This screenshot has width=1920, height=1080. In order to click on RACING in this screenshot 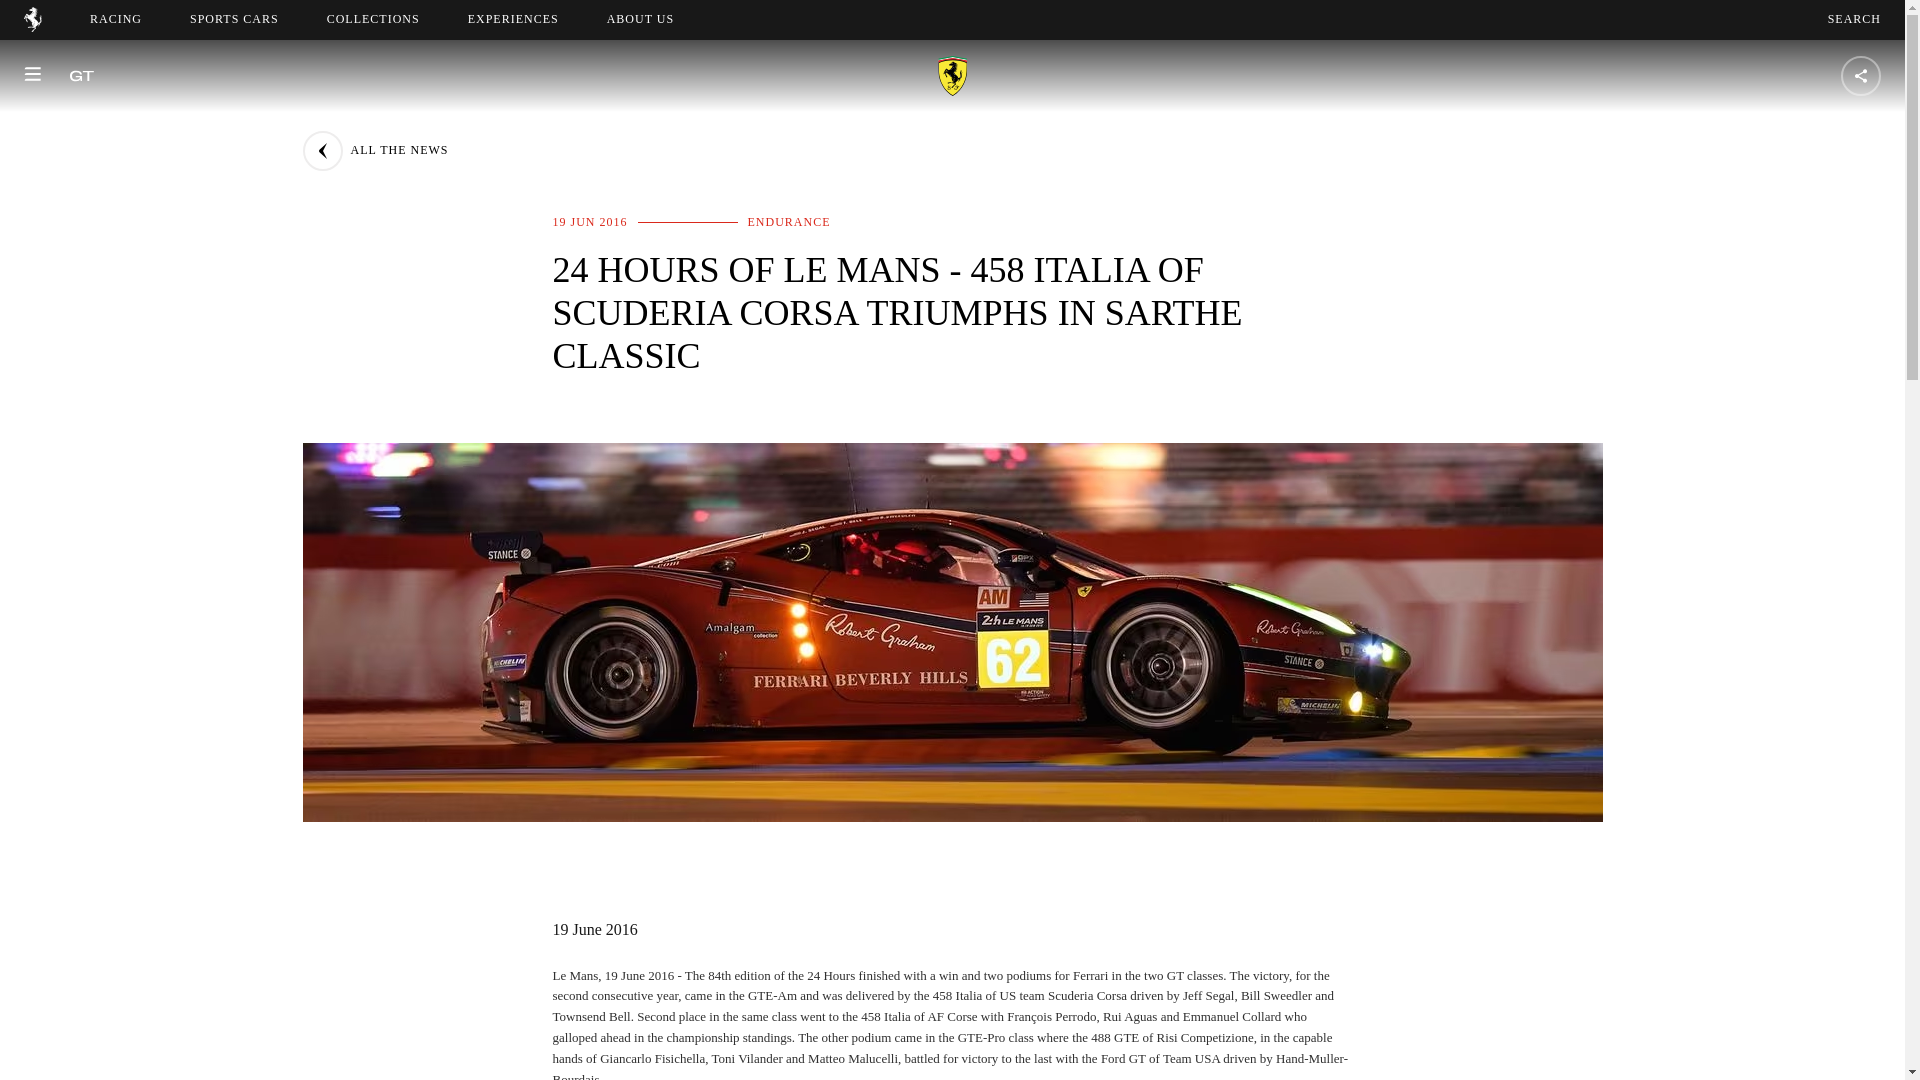, I will do `click(1854, 19)`.